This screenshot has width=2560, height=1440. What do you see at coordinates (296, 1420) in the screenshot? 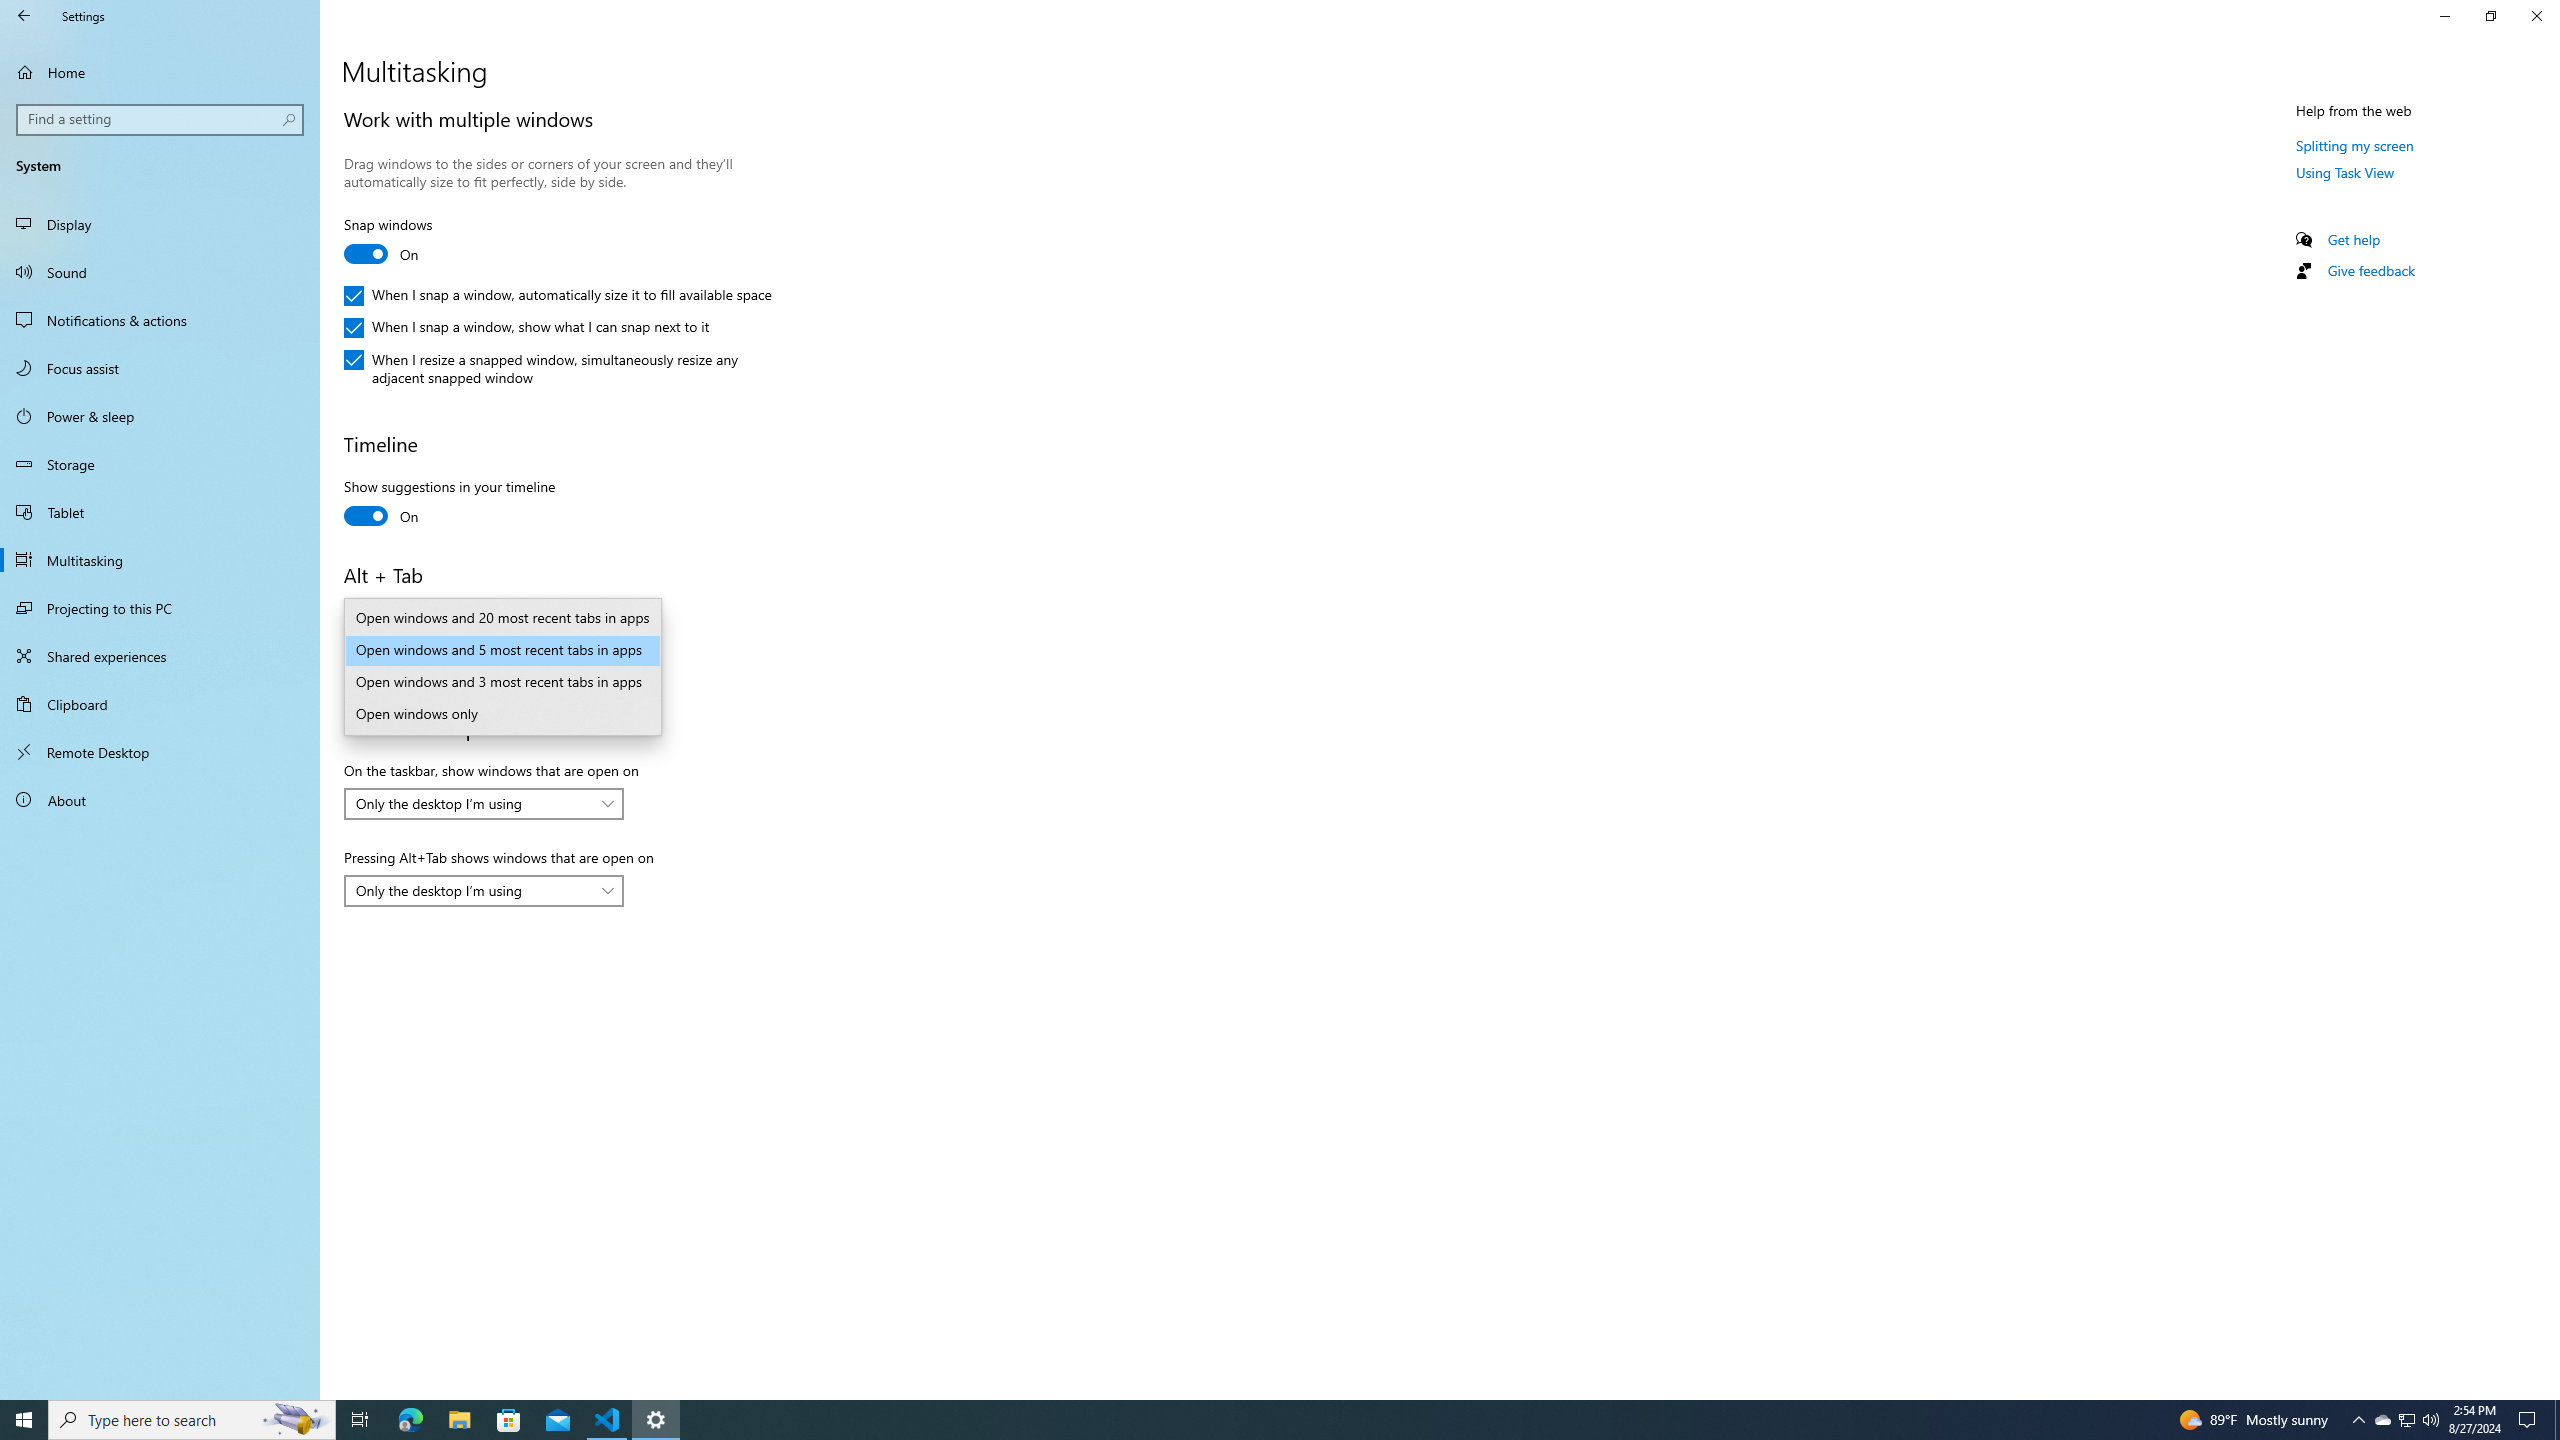
I see `Search highlights icon opens search home window` at bounding box center [296, 1420].